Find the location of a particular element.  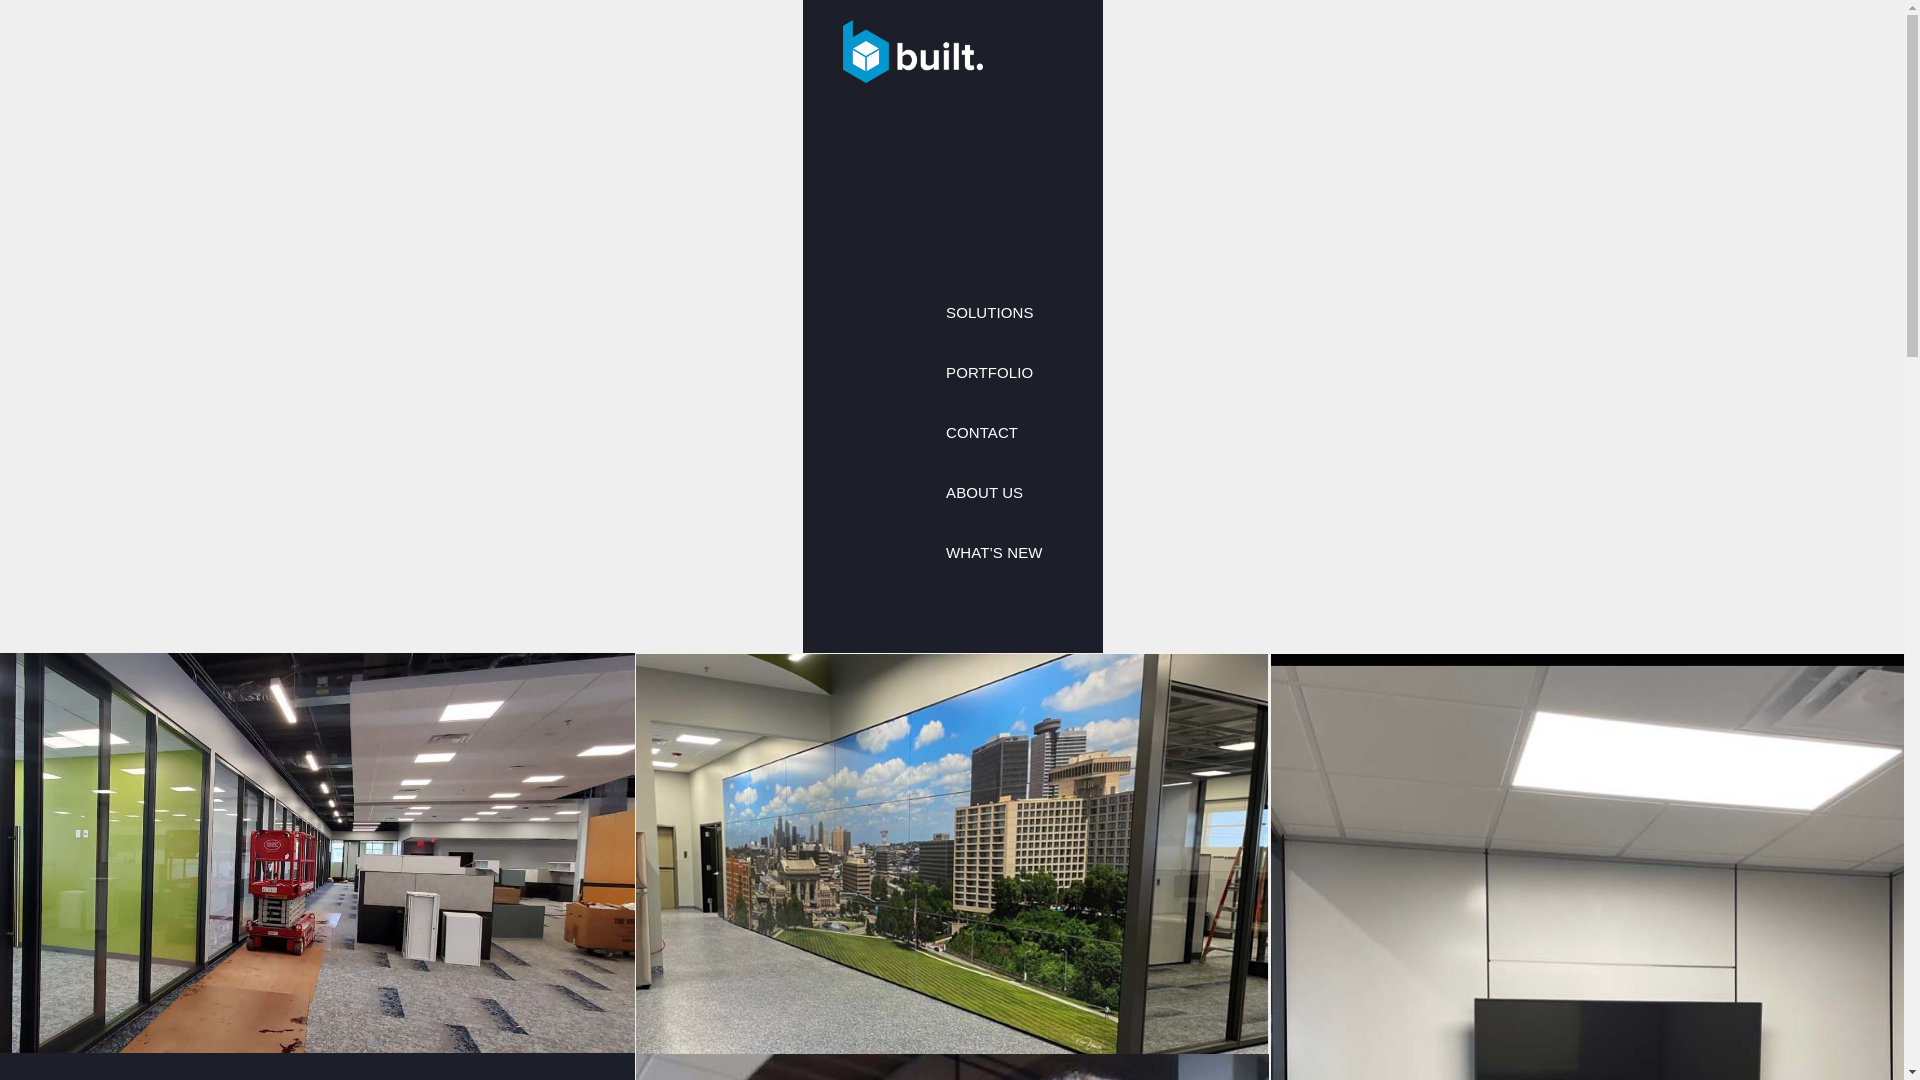

SOLUTIONS is located at coordinates (993, 312).